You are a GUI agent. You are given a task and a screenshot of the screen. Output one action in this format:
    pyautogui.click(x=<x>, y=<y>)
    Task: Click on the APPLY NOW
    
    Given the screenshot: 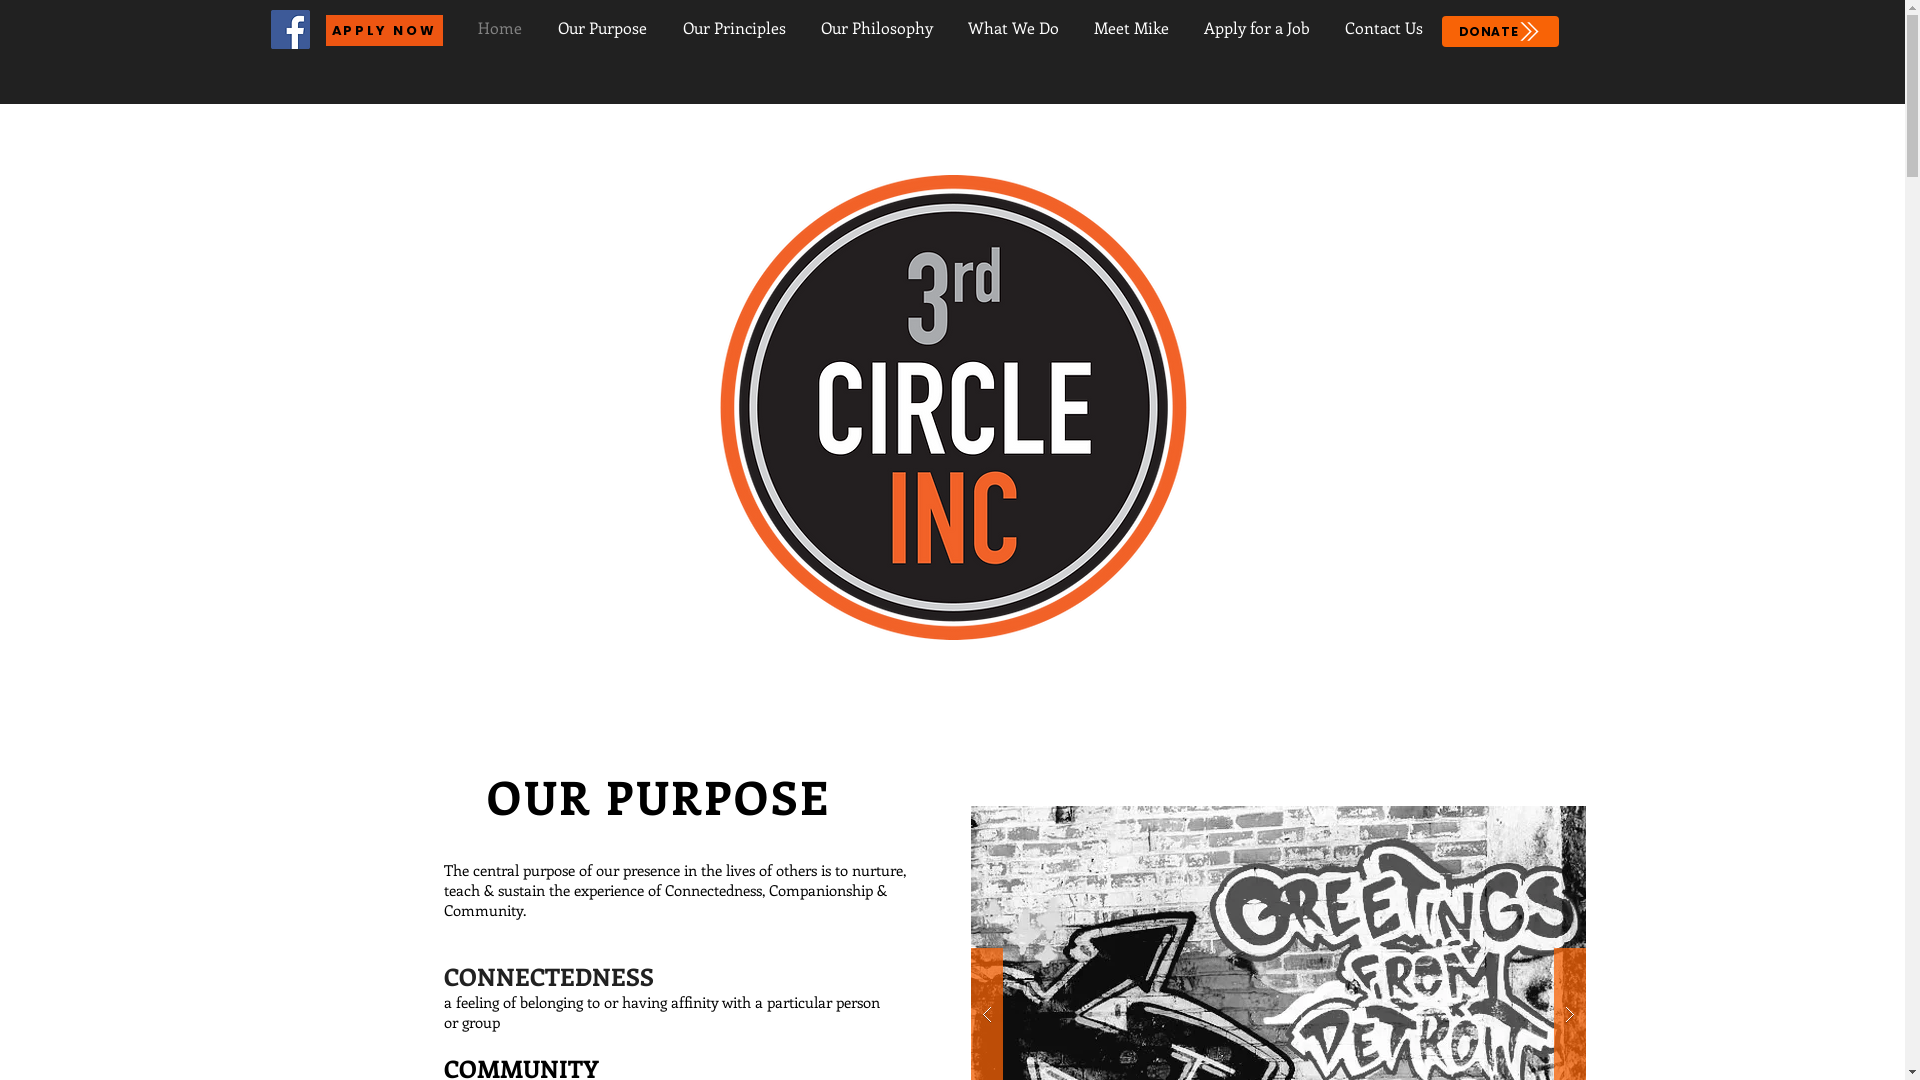 What is the action you would take?
    pyautogui.click(x=384, y=30)
    